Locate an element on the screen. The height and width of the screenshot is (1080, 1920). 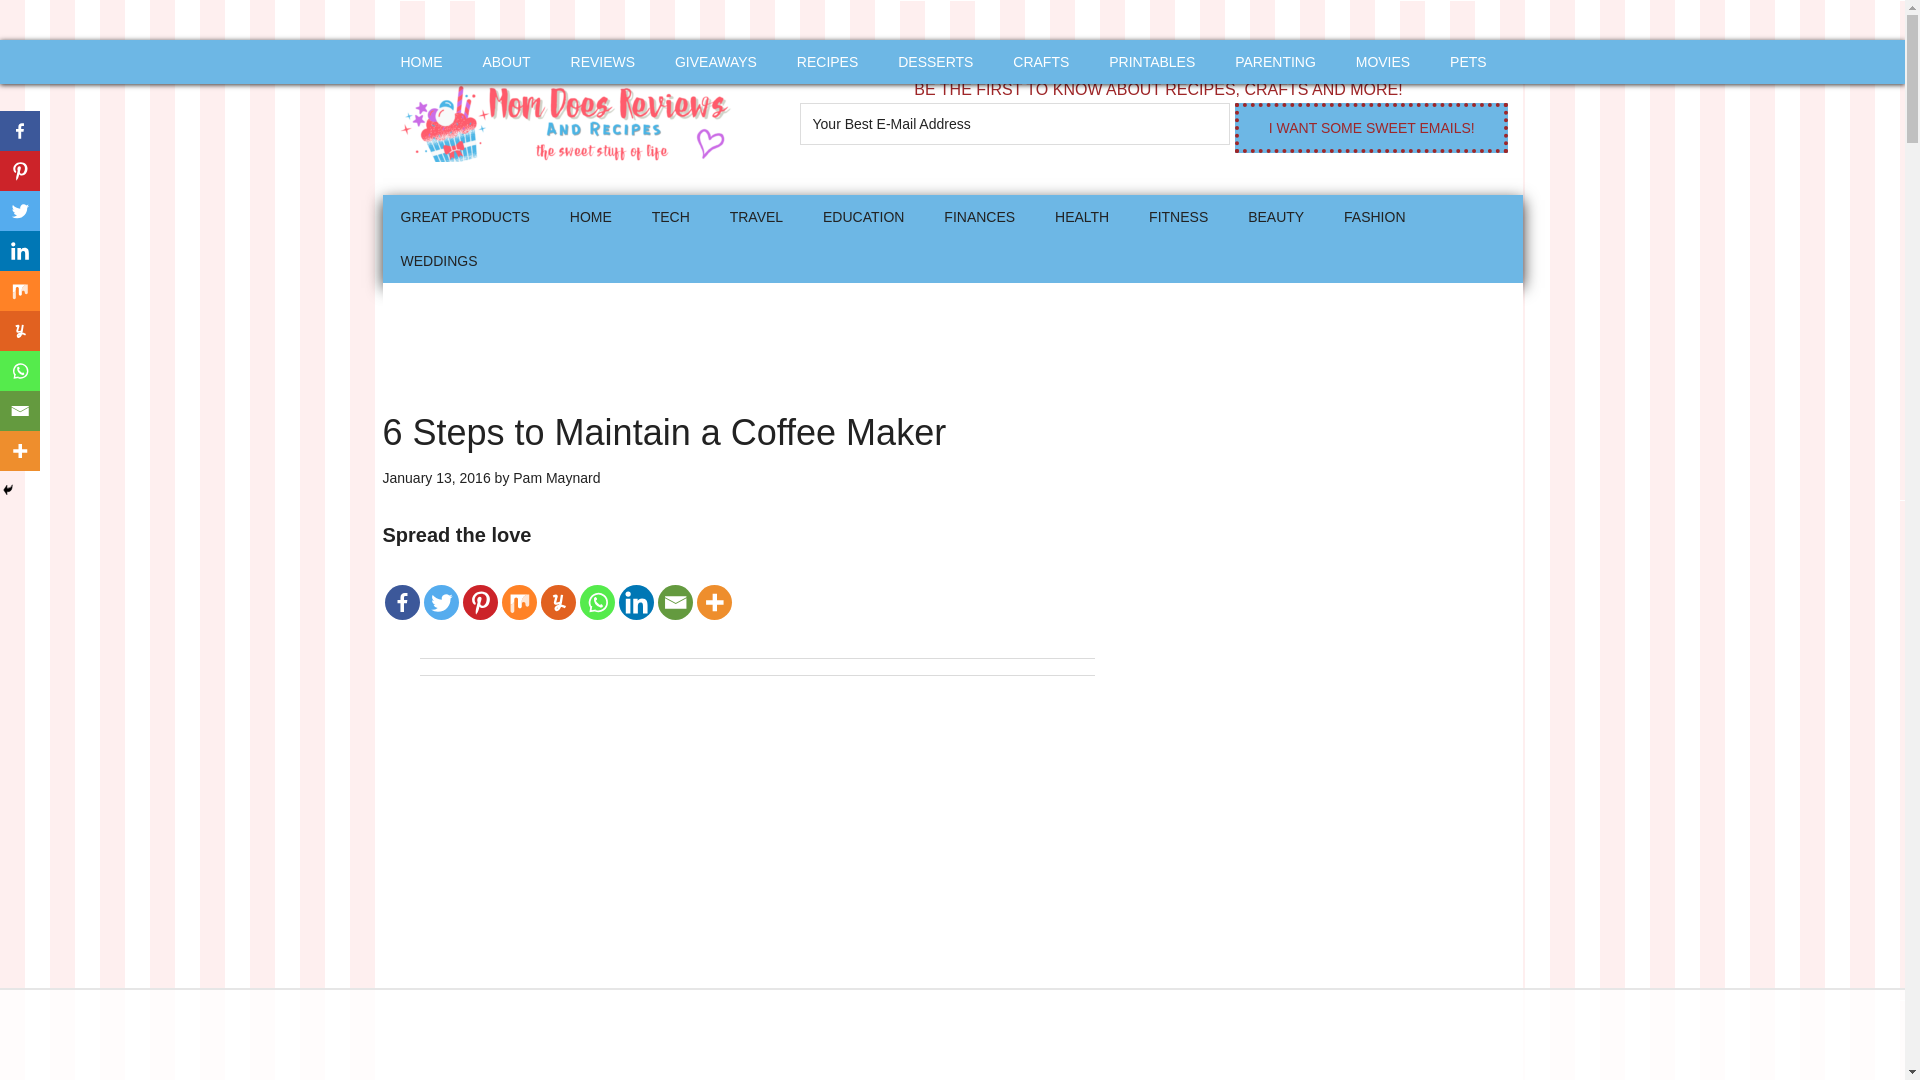
REVIEWS is located at coordinates (603, 62).